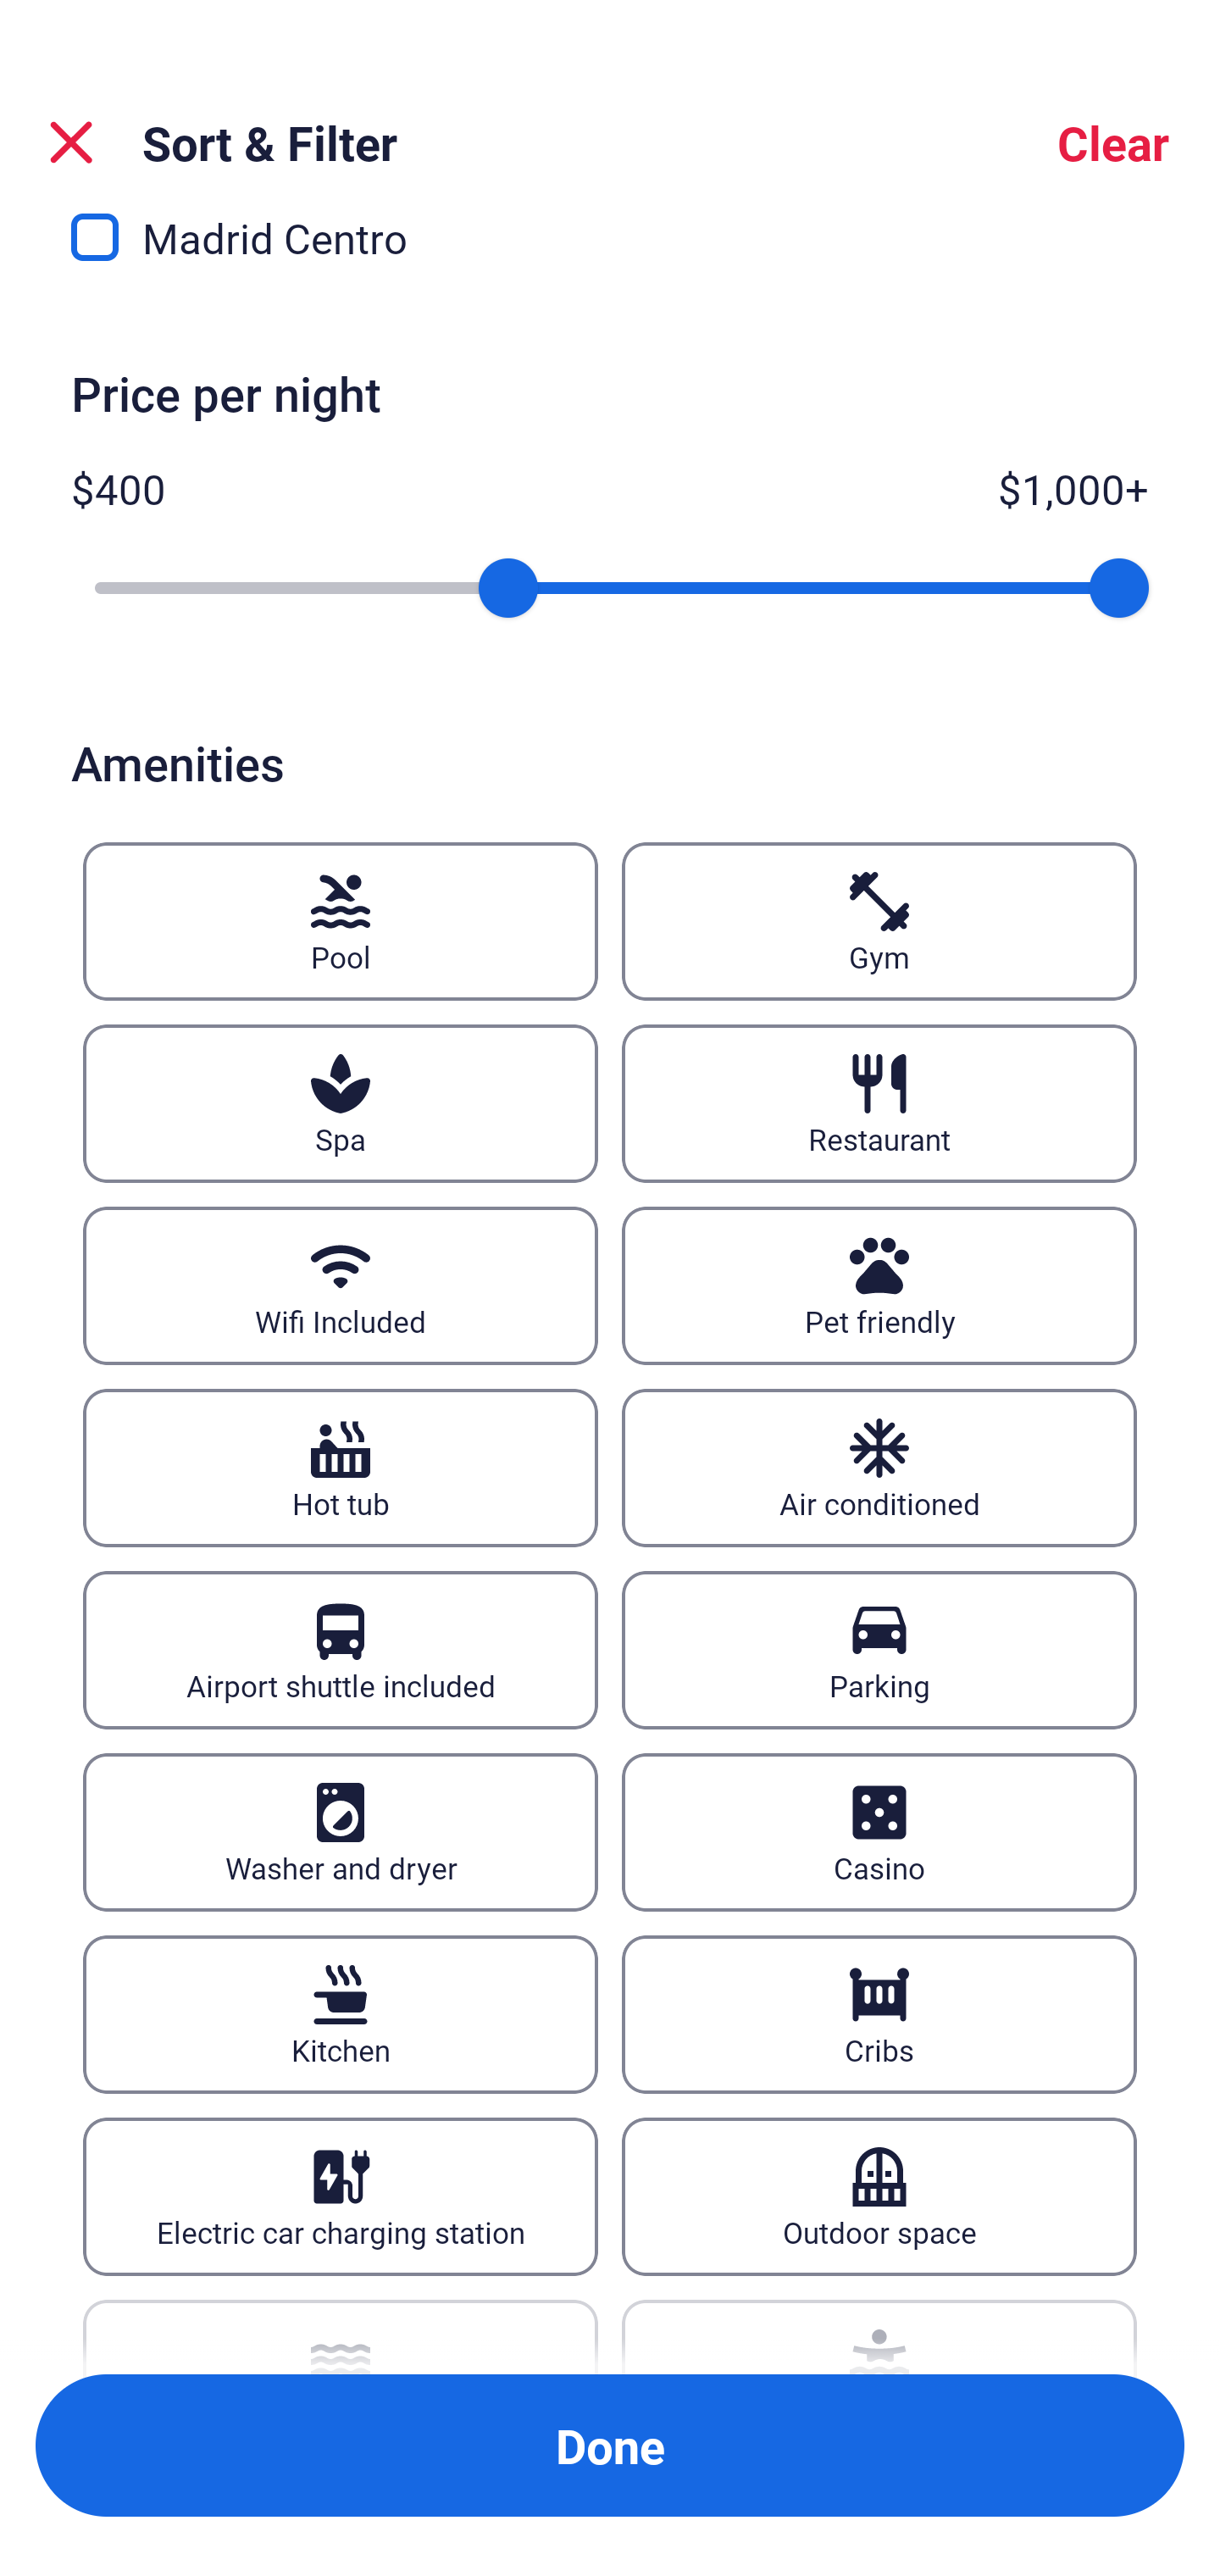 The image size is (1220, 2576). Describe the element at coordinates (879, 2014) in the screenshot. I see `Cribs` at that location.